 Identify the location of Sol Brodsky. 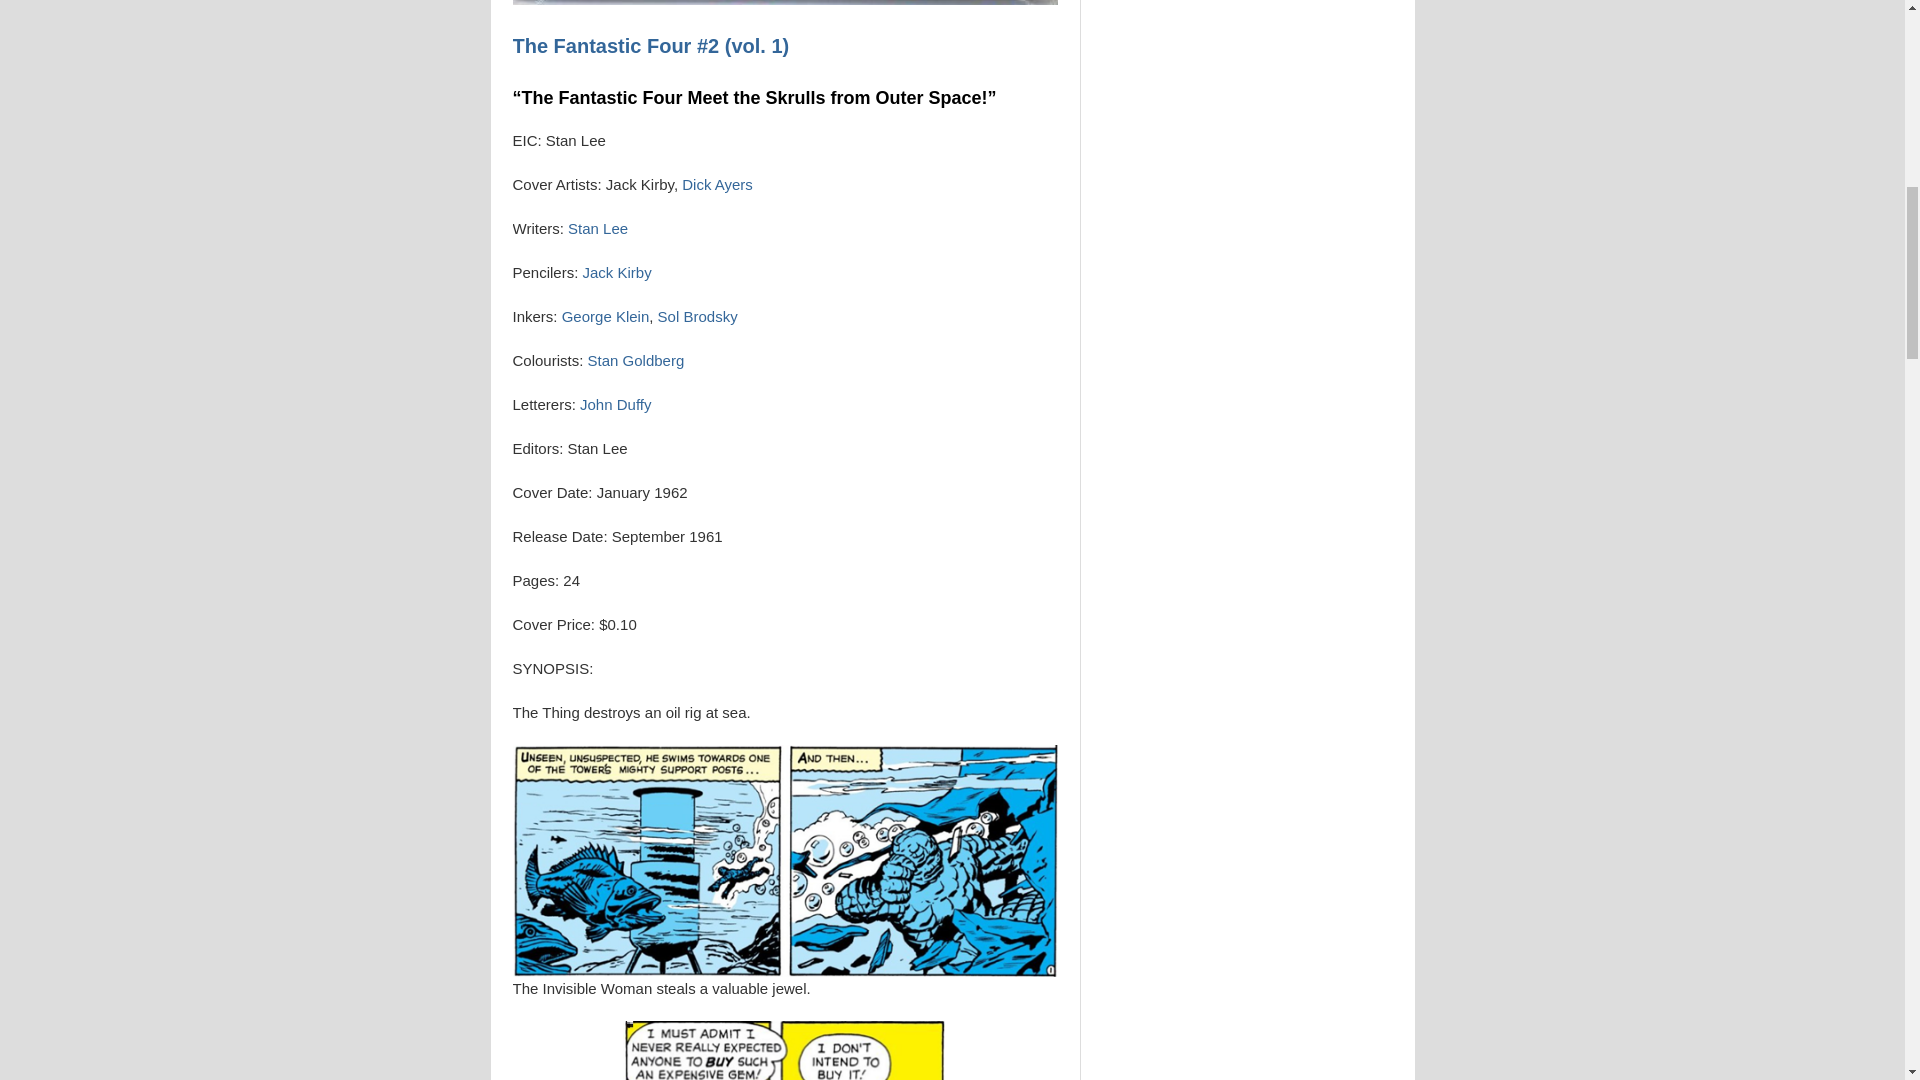
(698, 316).